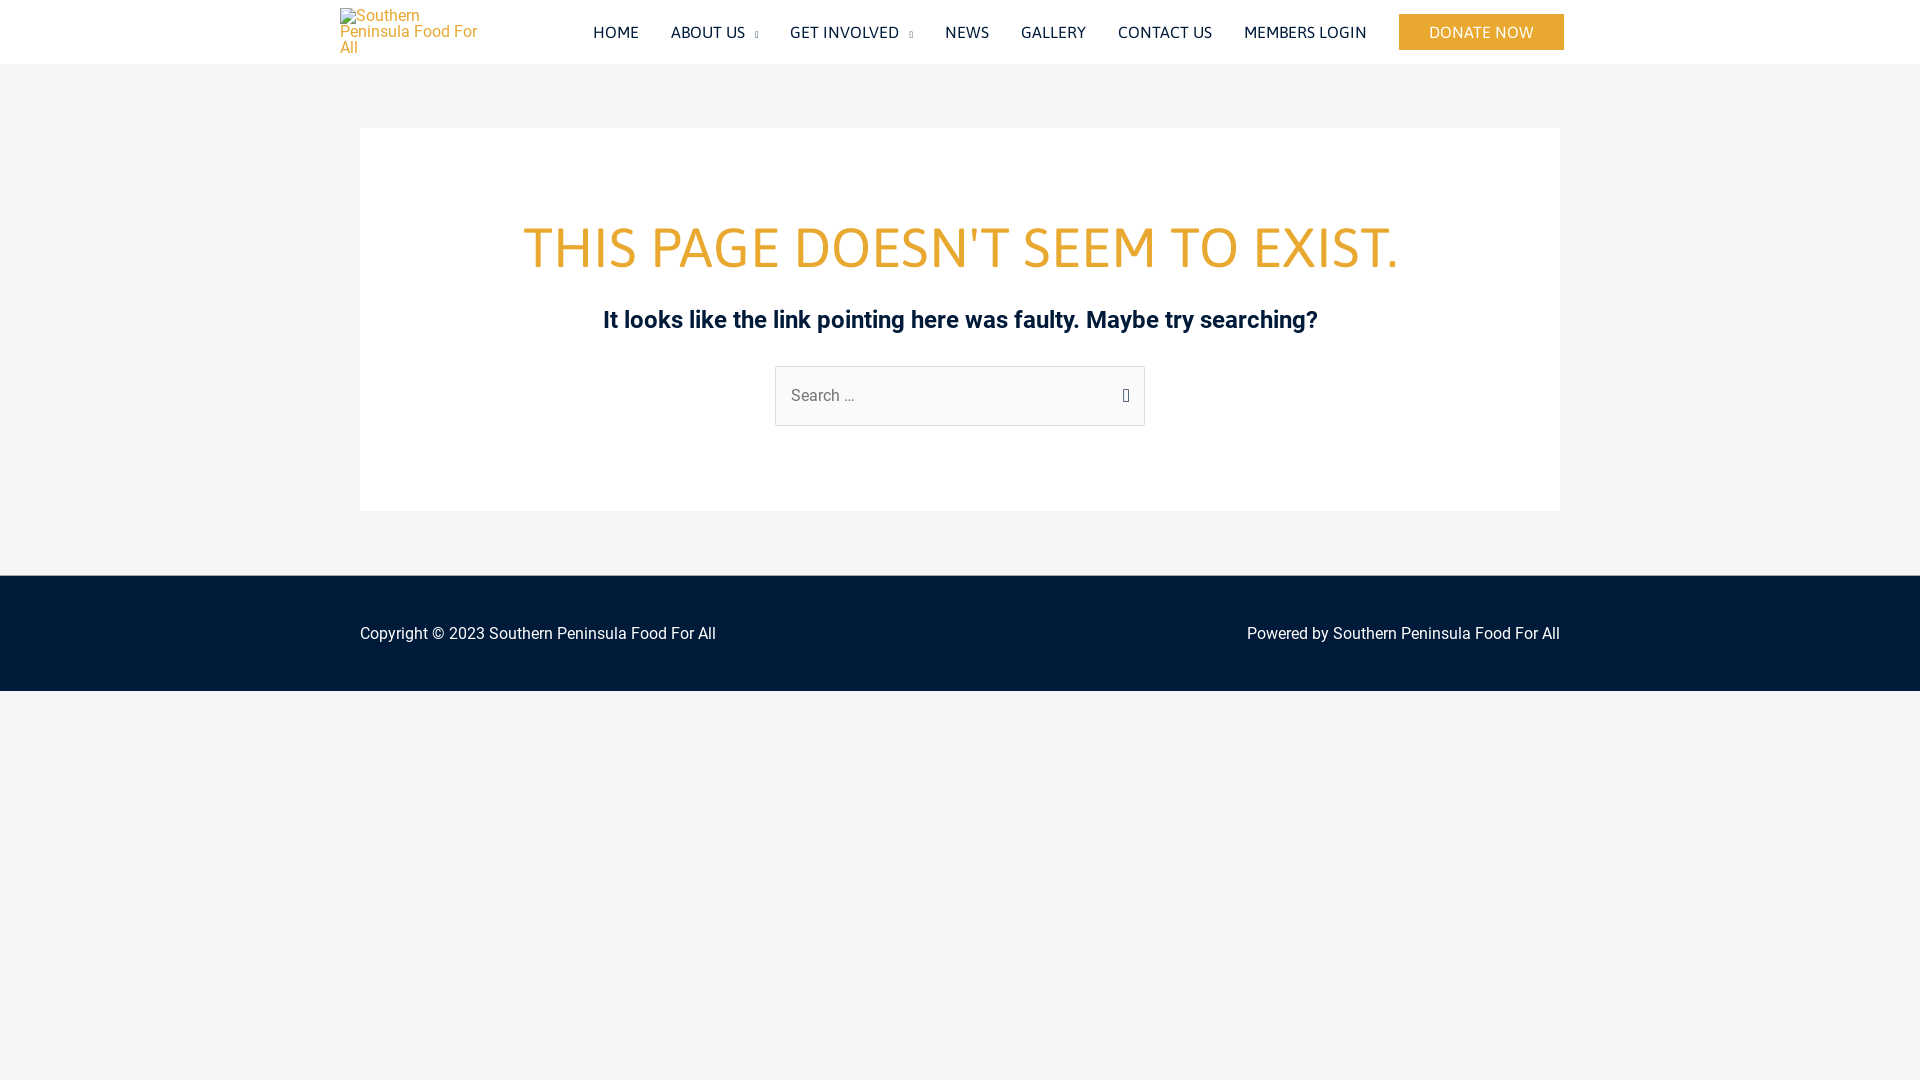 Image resolution: width=1920 pixels, height=1080 pixels. What do you see at coordinates (852, 32) in the screenshot?
I see `GET INVOLVED` at bounding box center [852, 32].